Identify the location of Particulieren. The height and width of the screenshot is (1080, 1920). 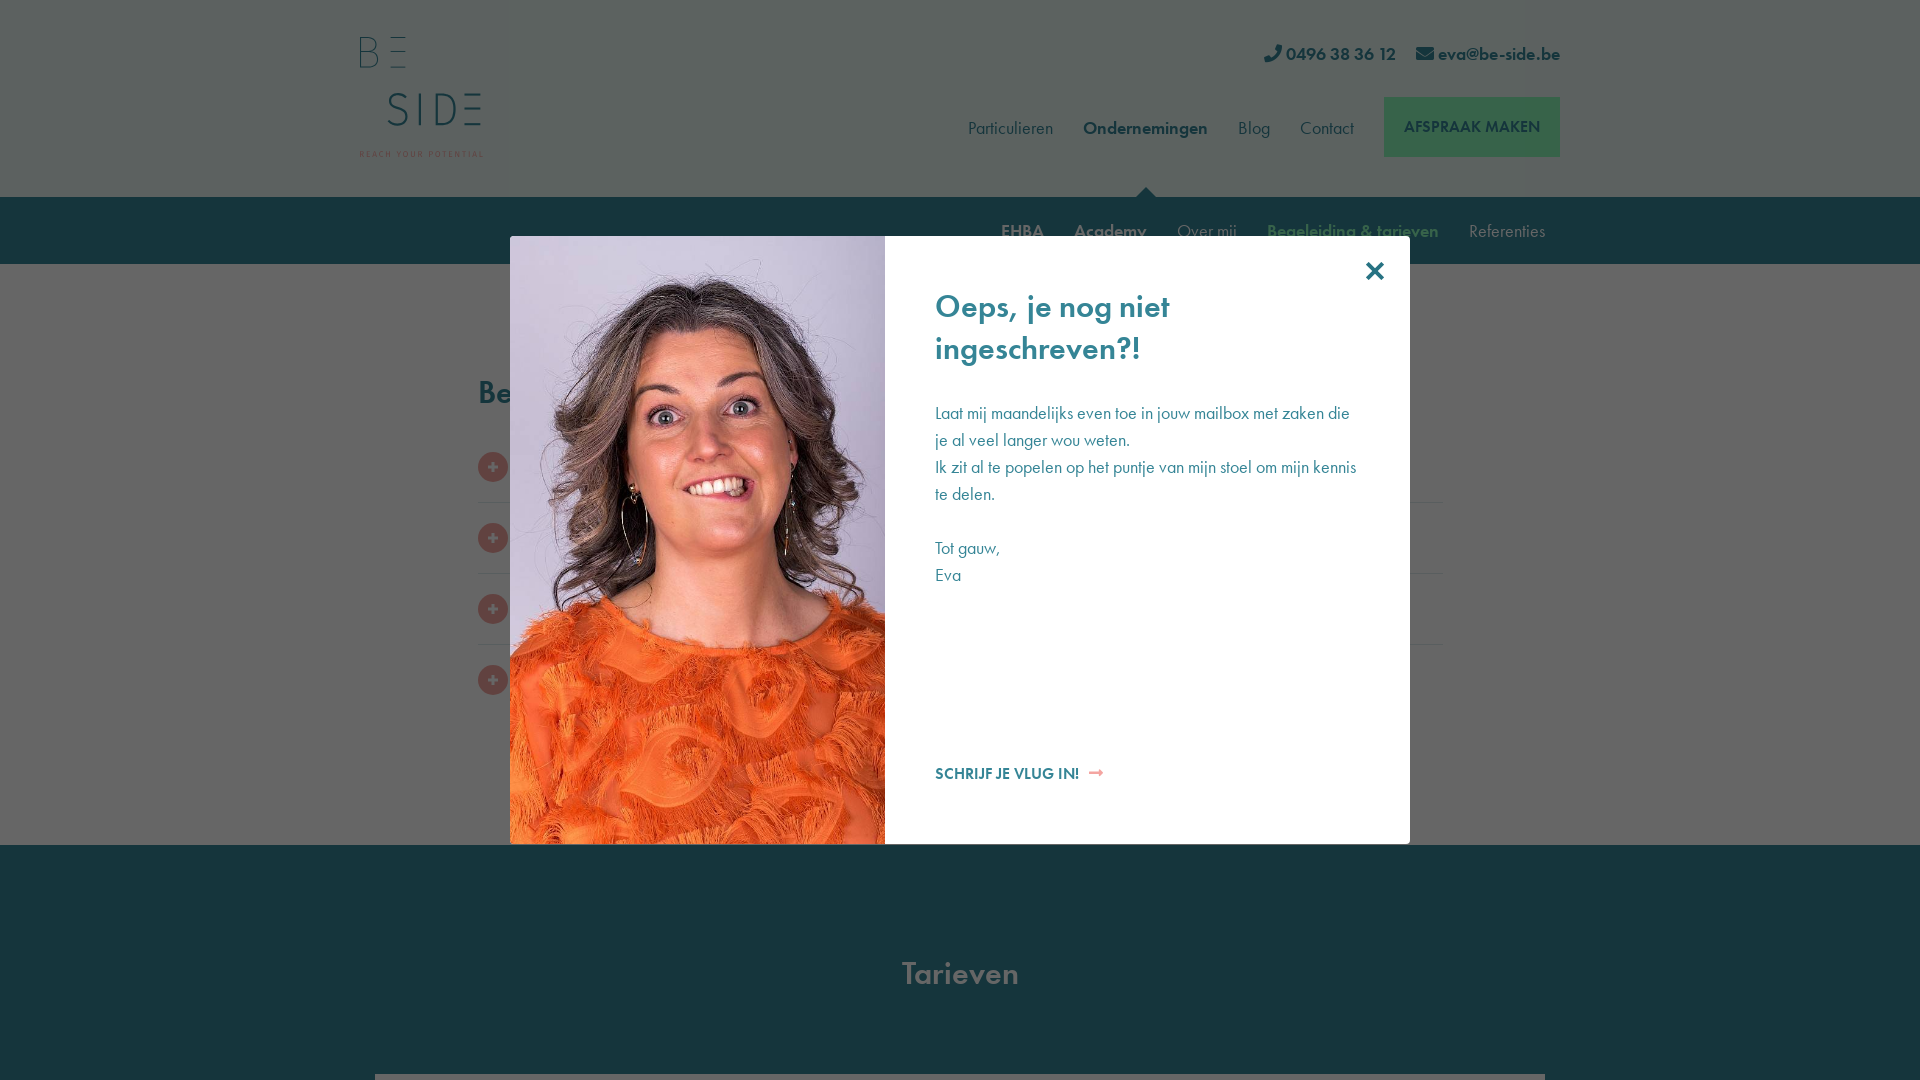
(1010, 128).